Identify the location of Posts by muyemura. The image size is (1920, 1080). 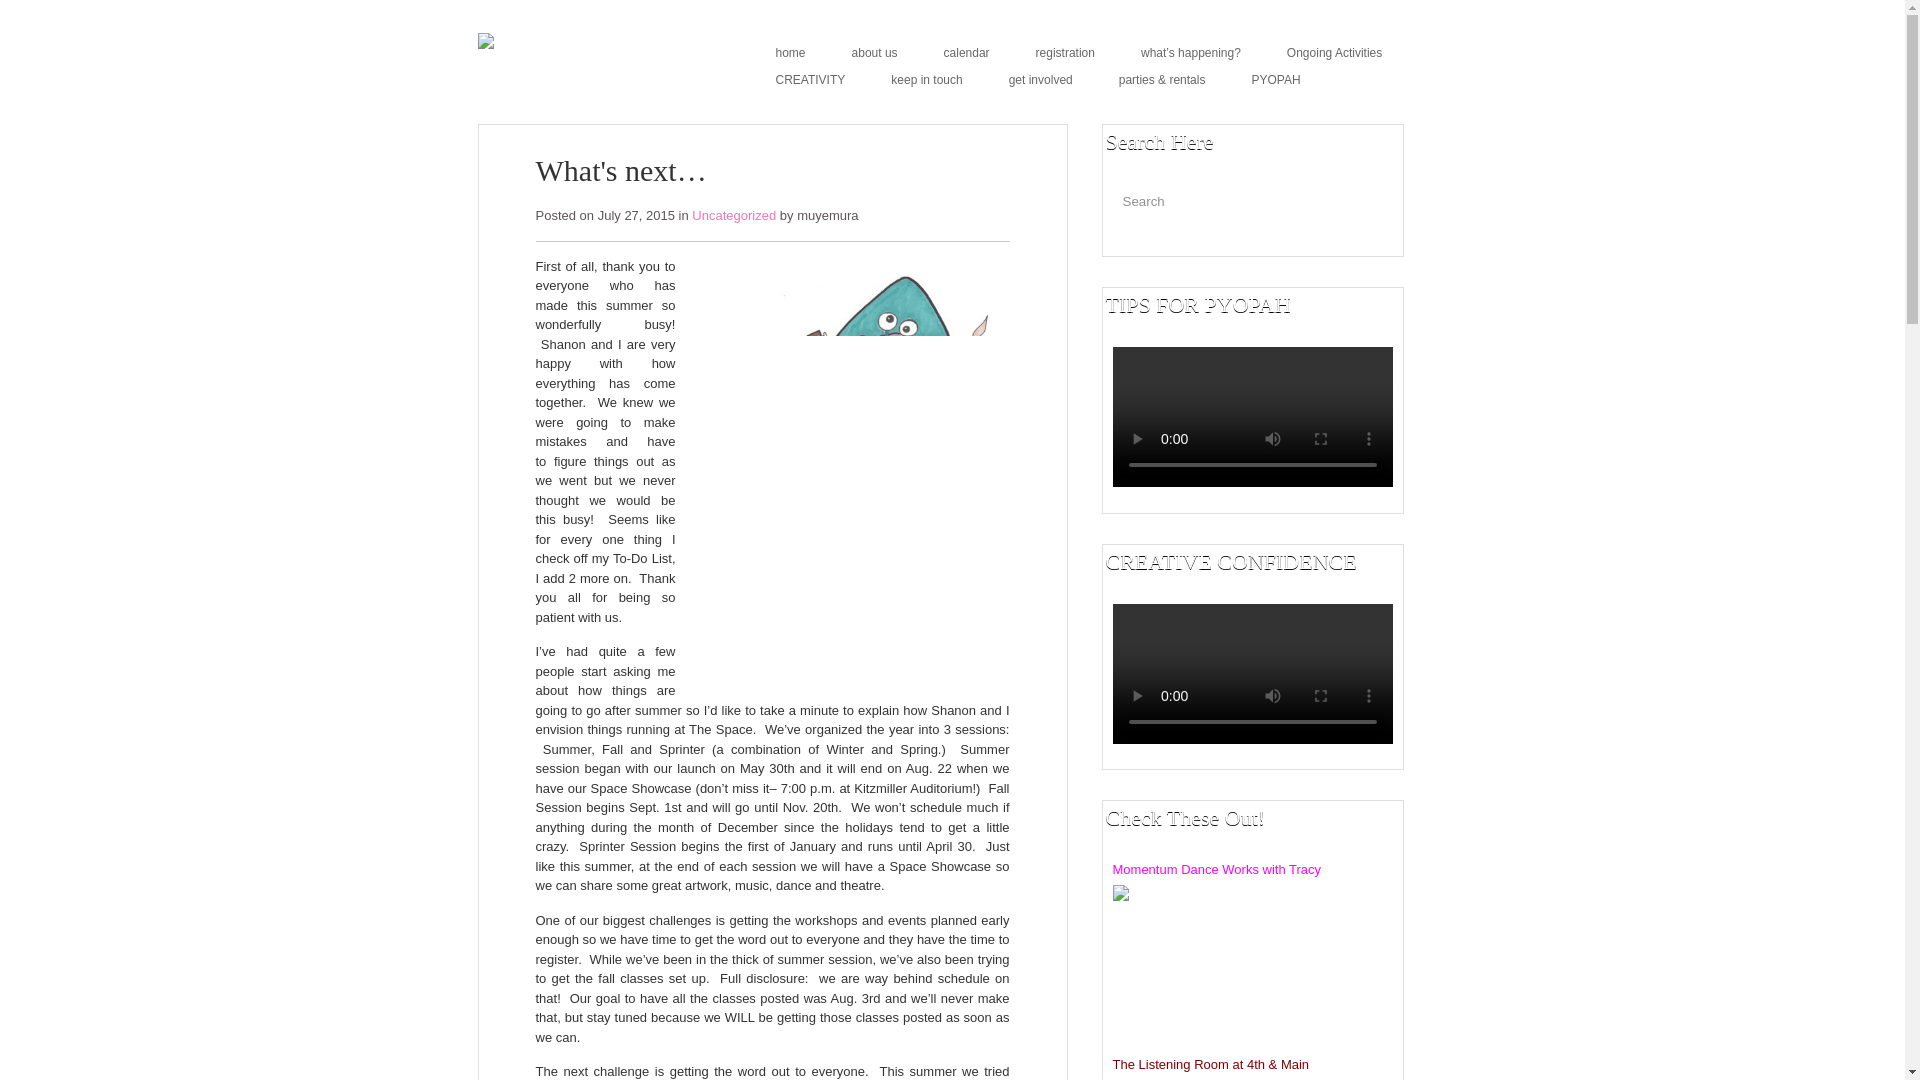
(827, 215).